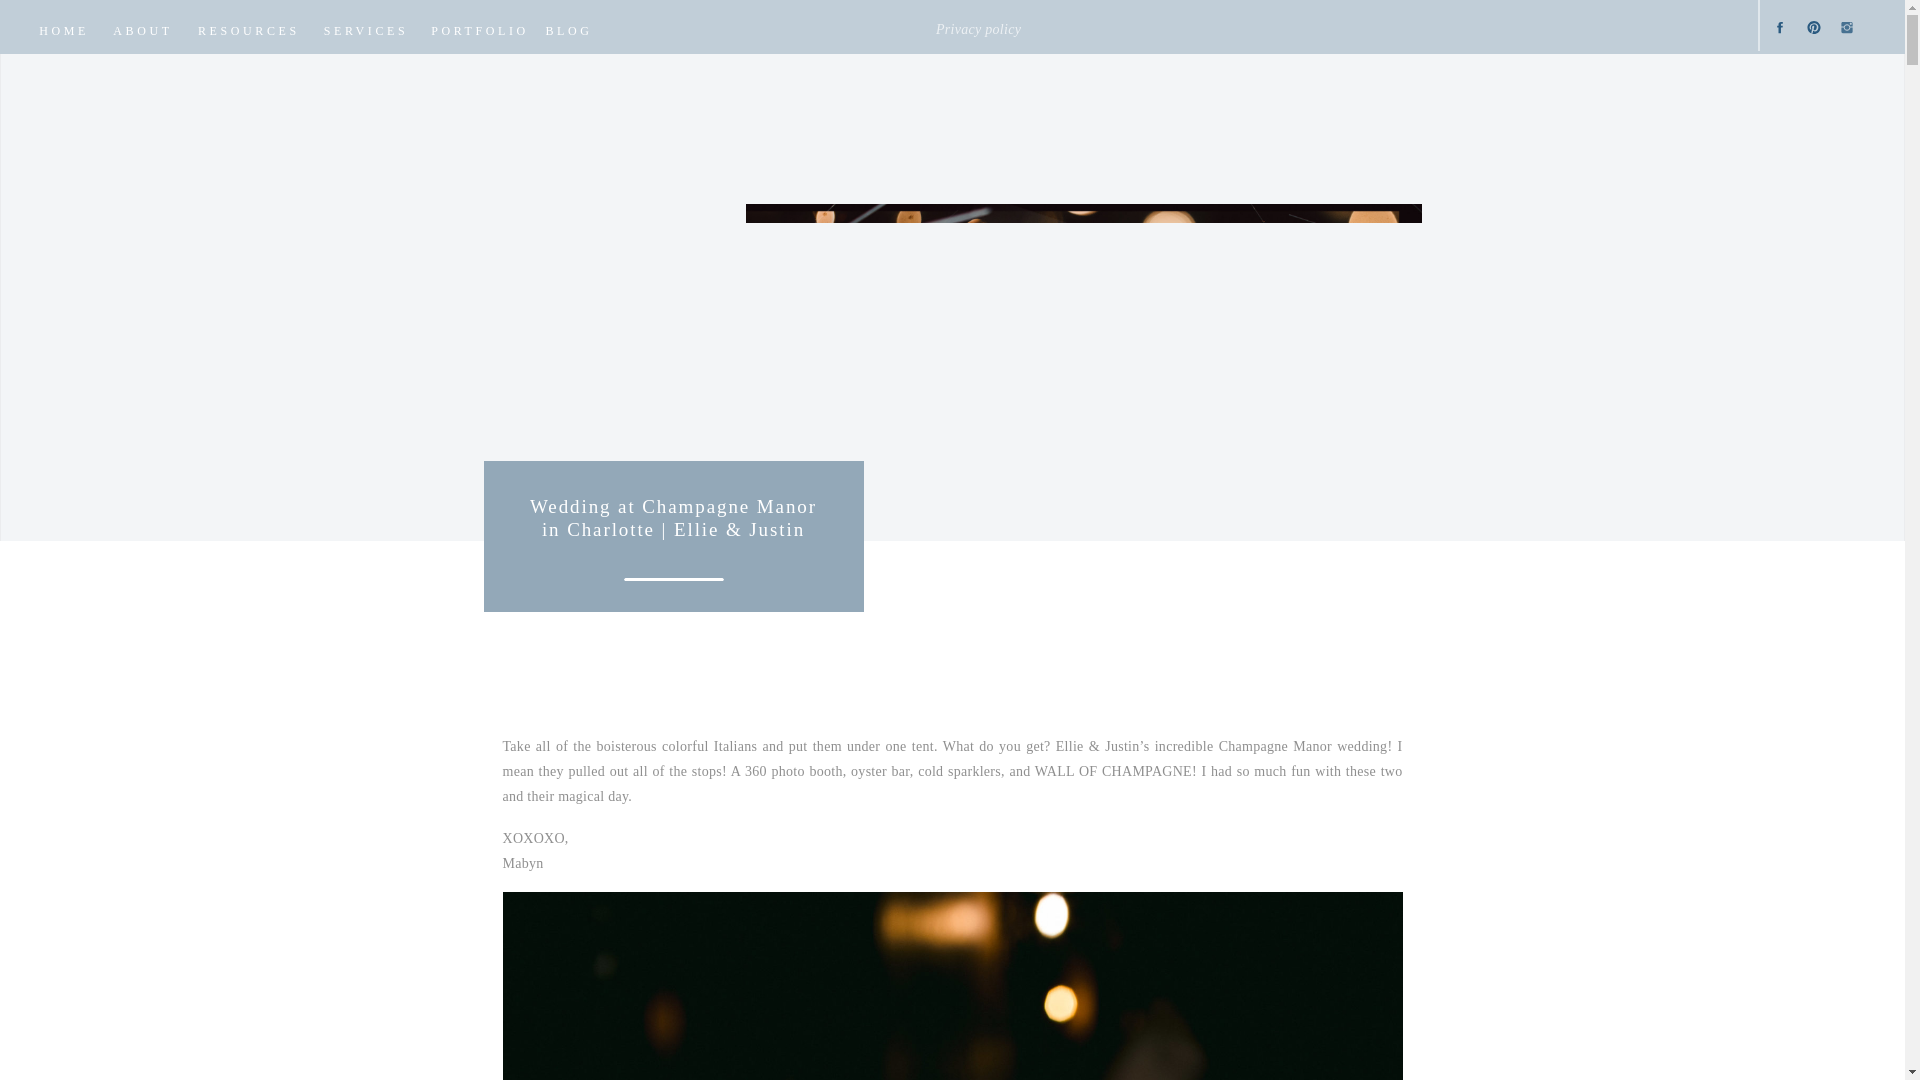 The width and height of the screenshot is (1920, 1080). I want to click on HOME, so click(64, 28).